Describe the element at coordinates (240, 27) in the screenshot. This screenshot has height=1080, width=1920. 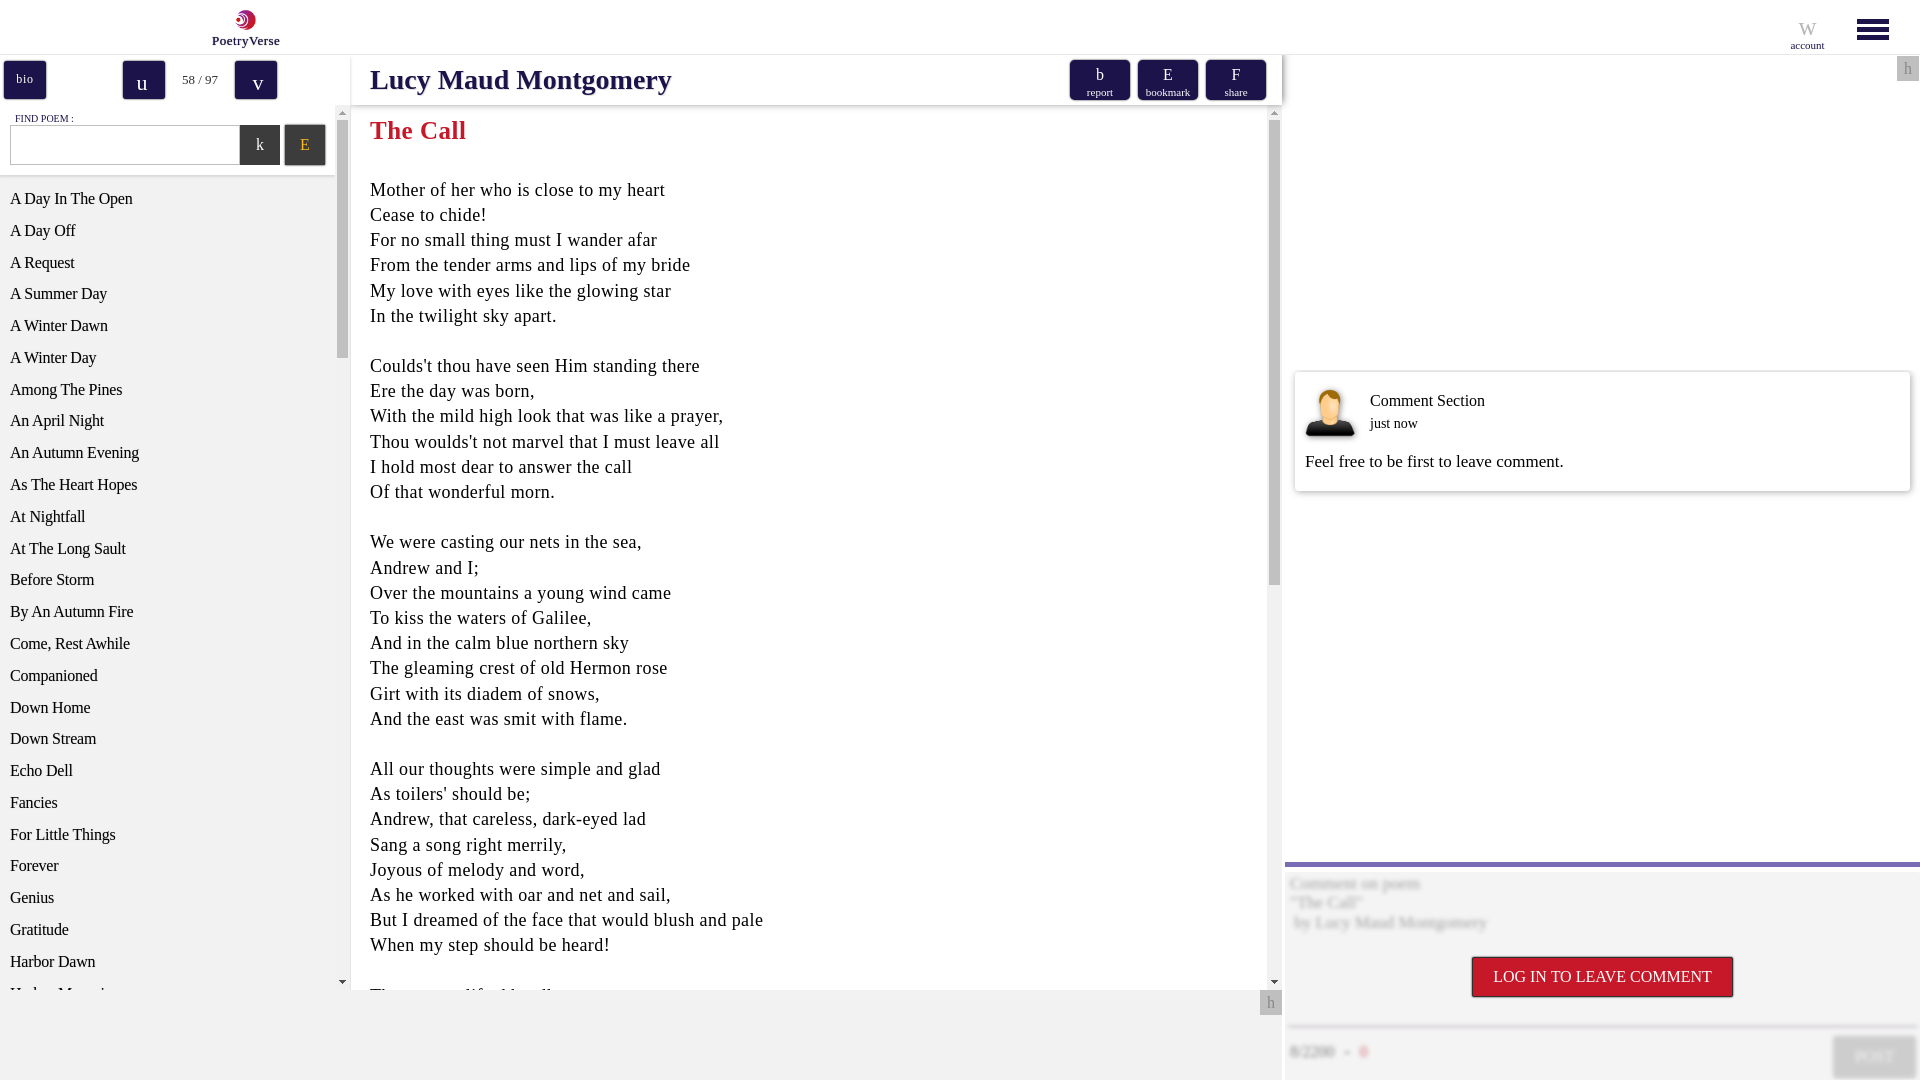
I see `PoetryVerse` at that location.